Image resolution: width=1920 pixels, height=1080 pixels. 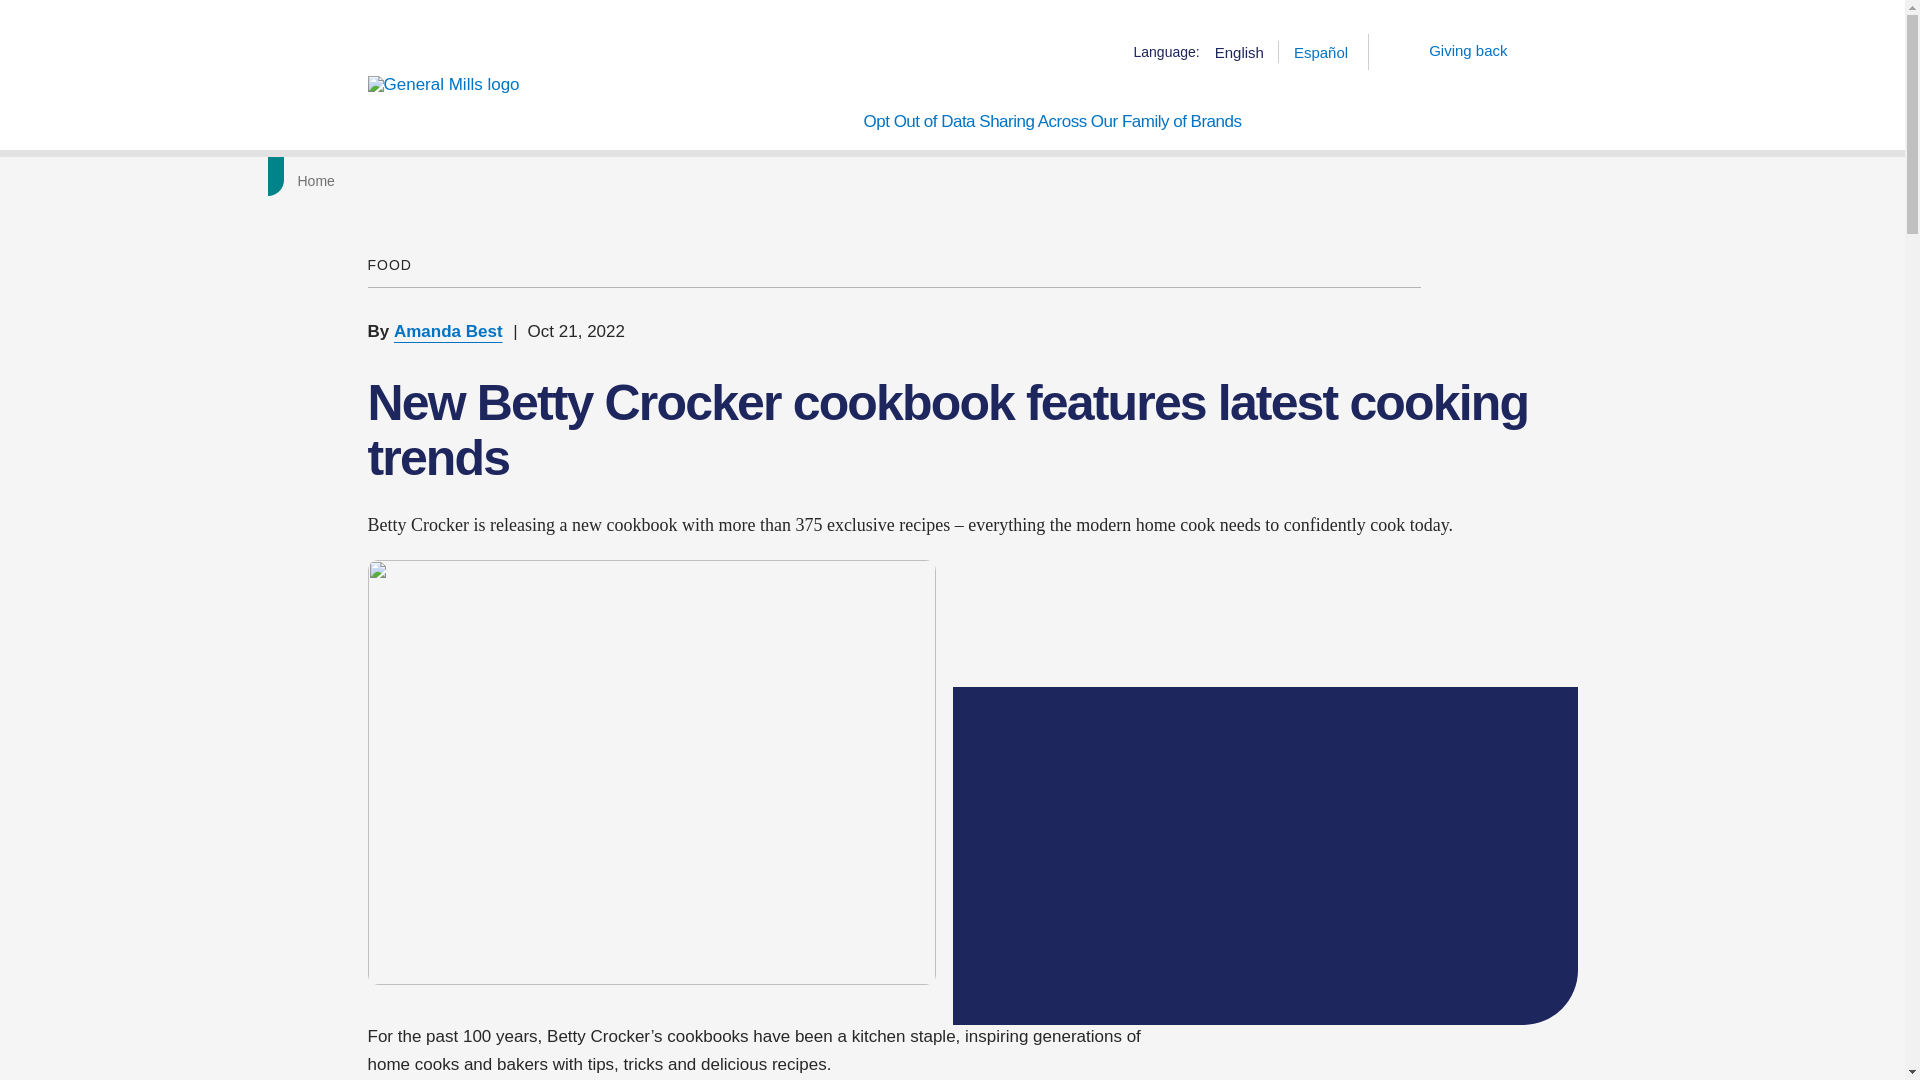 I want to click on General Mills, so click(x=452, y=84).